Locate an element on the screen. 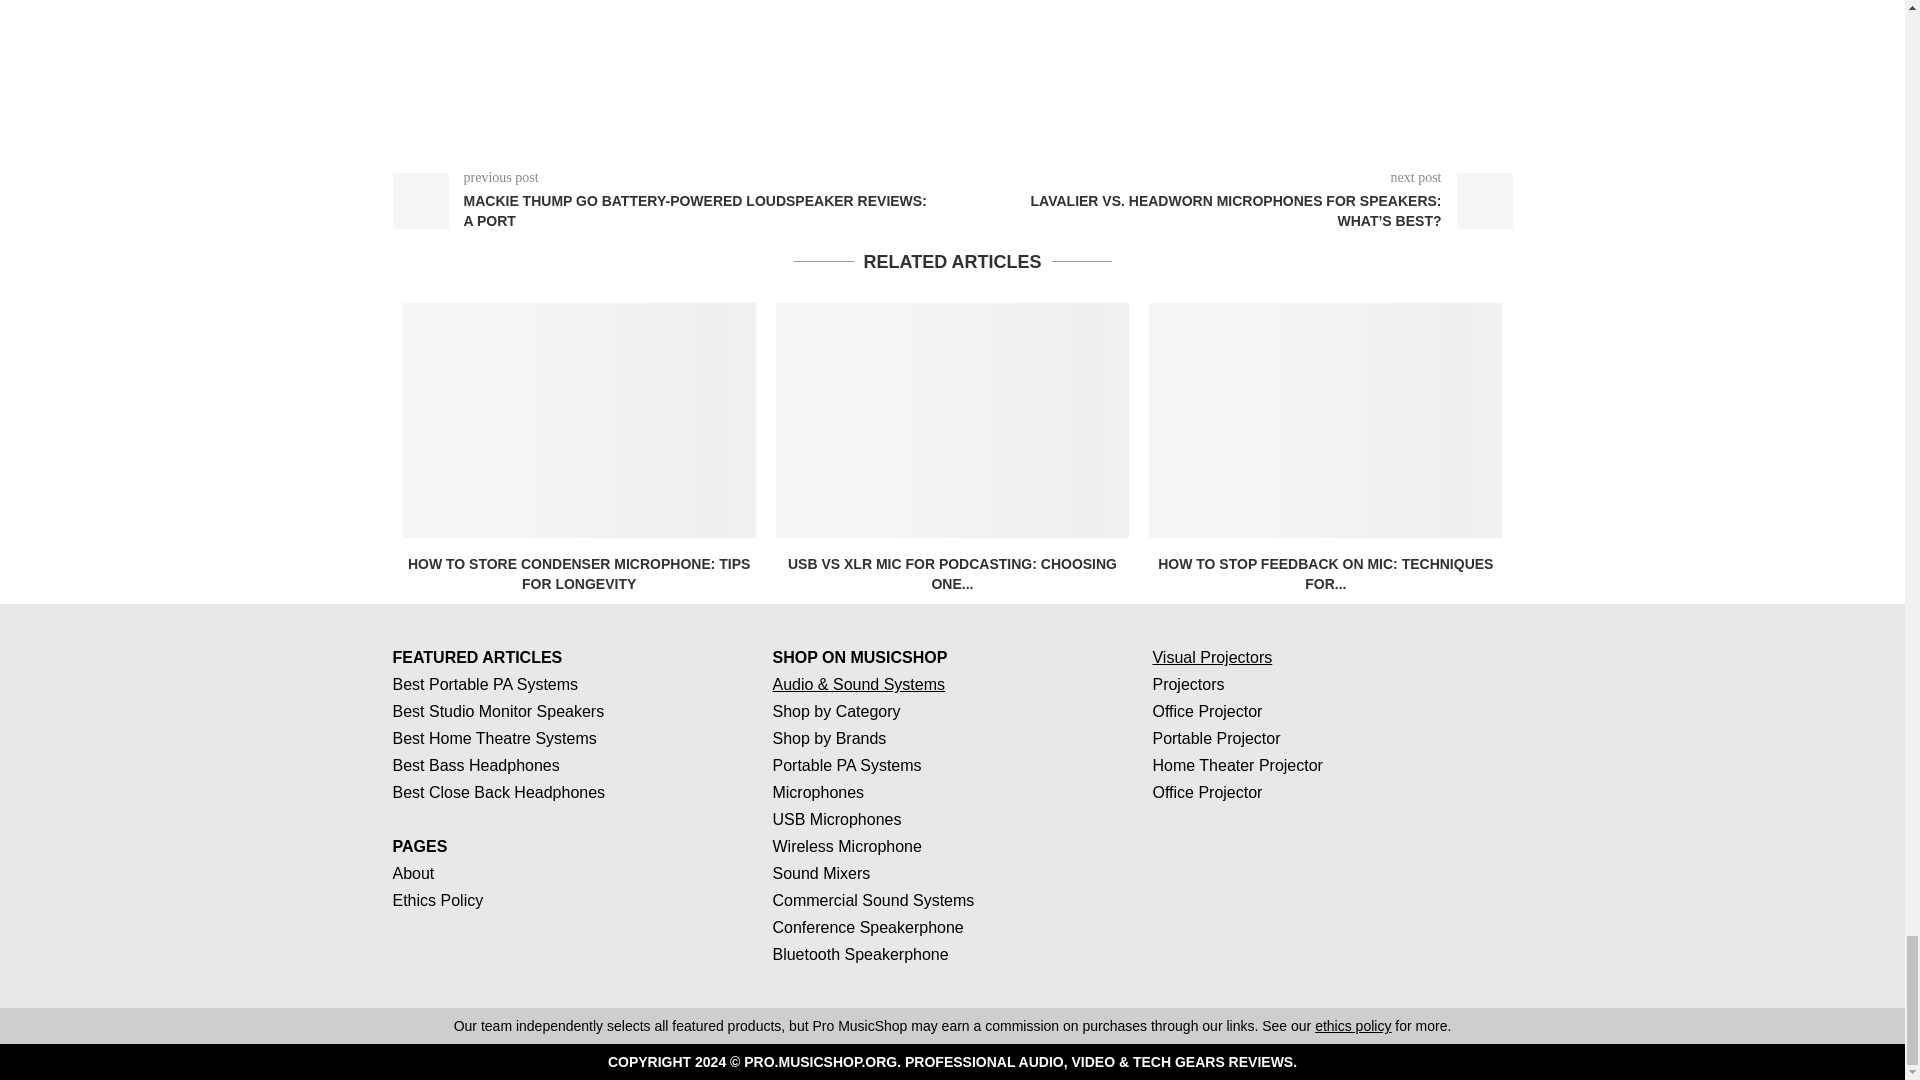 The height and width of the screenshot is (1080, 1920). USB vs XLR Mic for Podcasting: Choosing One for Your Show is located at coordinates (952, 420).